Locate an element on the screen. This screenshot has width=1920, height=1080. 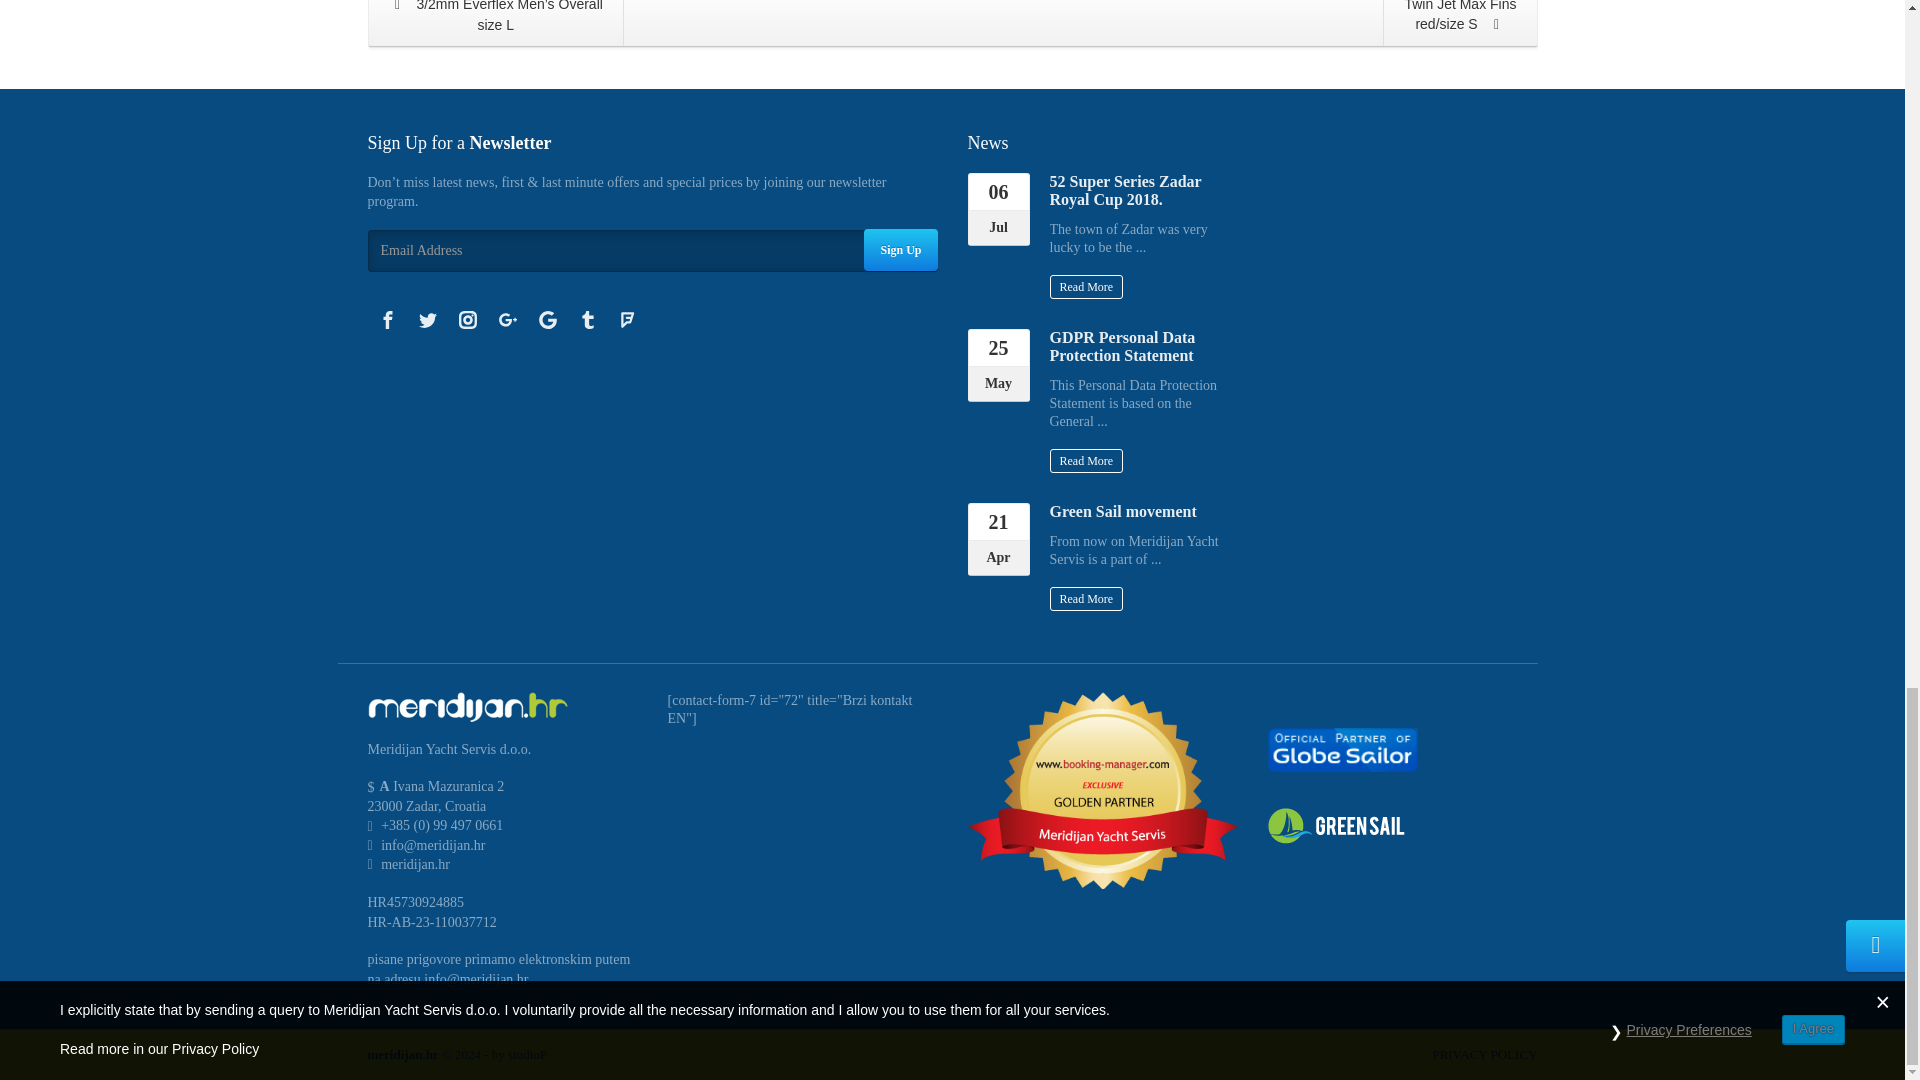
GlobeSailor is located at coordinates (1342, 748).